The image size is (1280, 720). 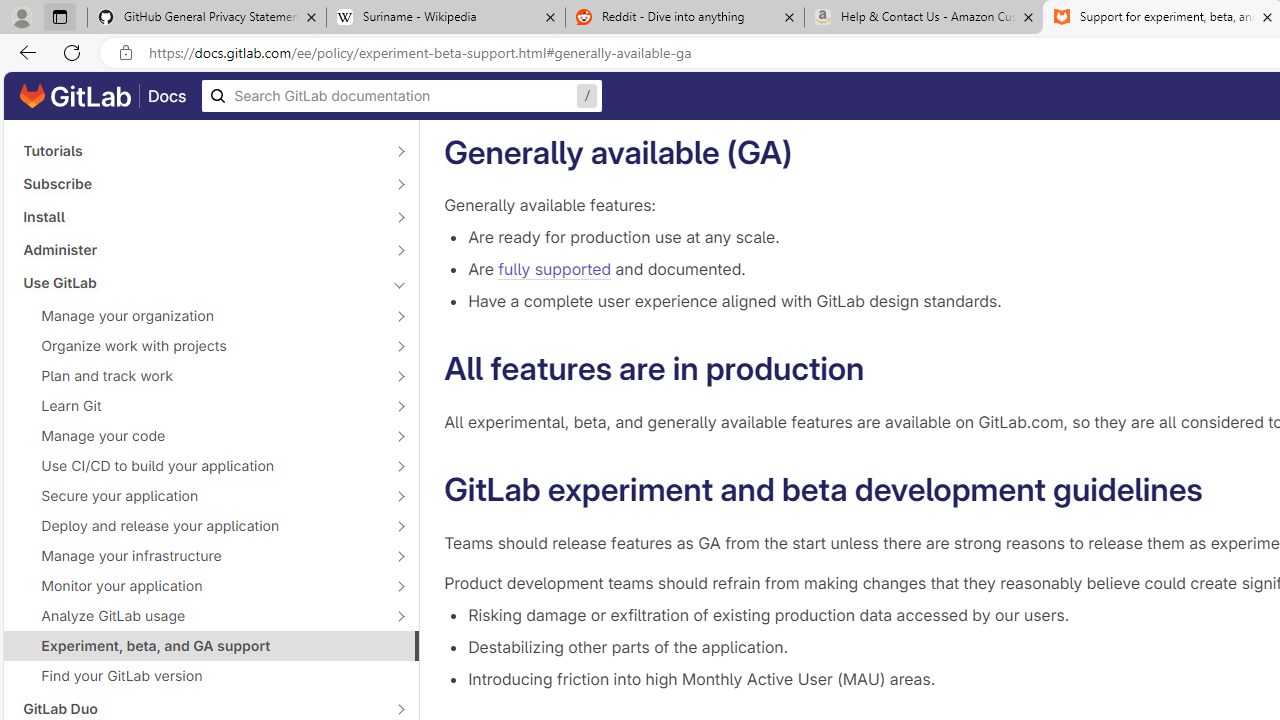 I want to click on Secure your application, so click(x=200, y=496).